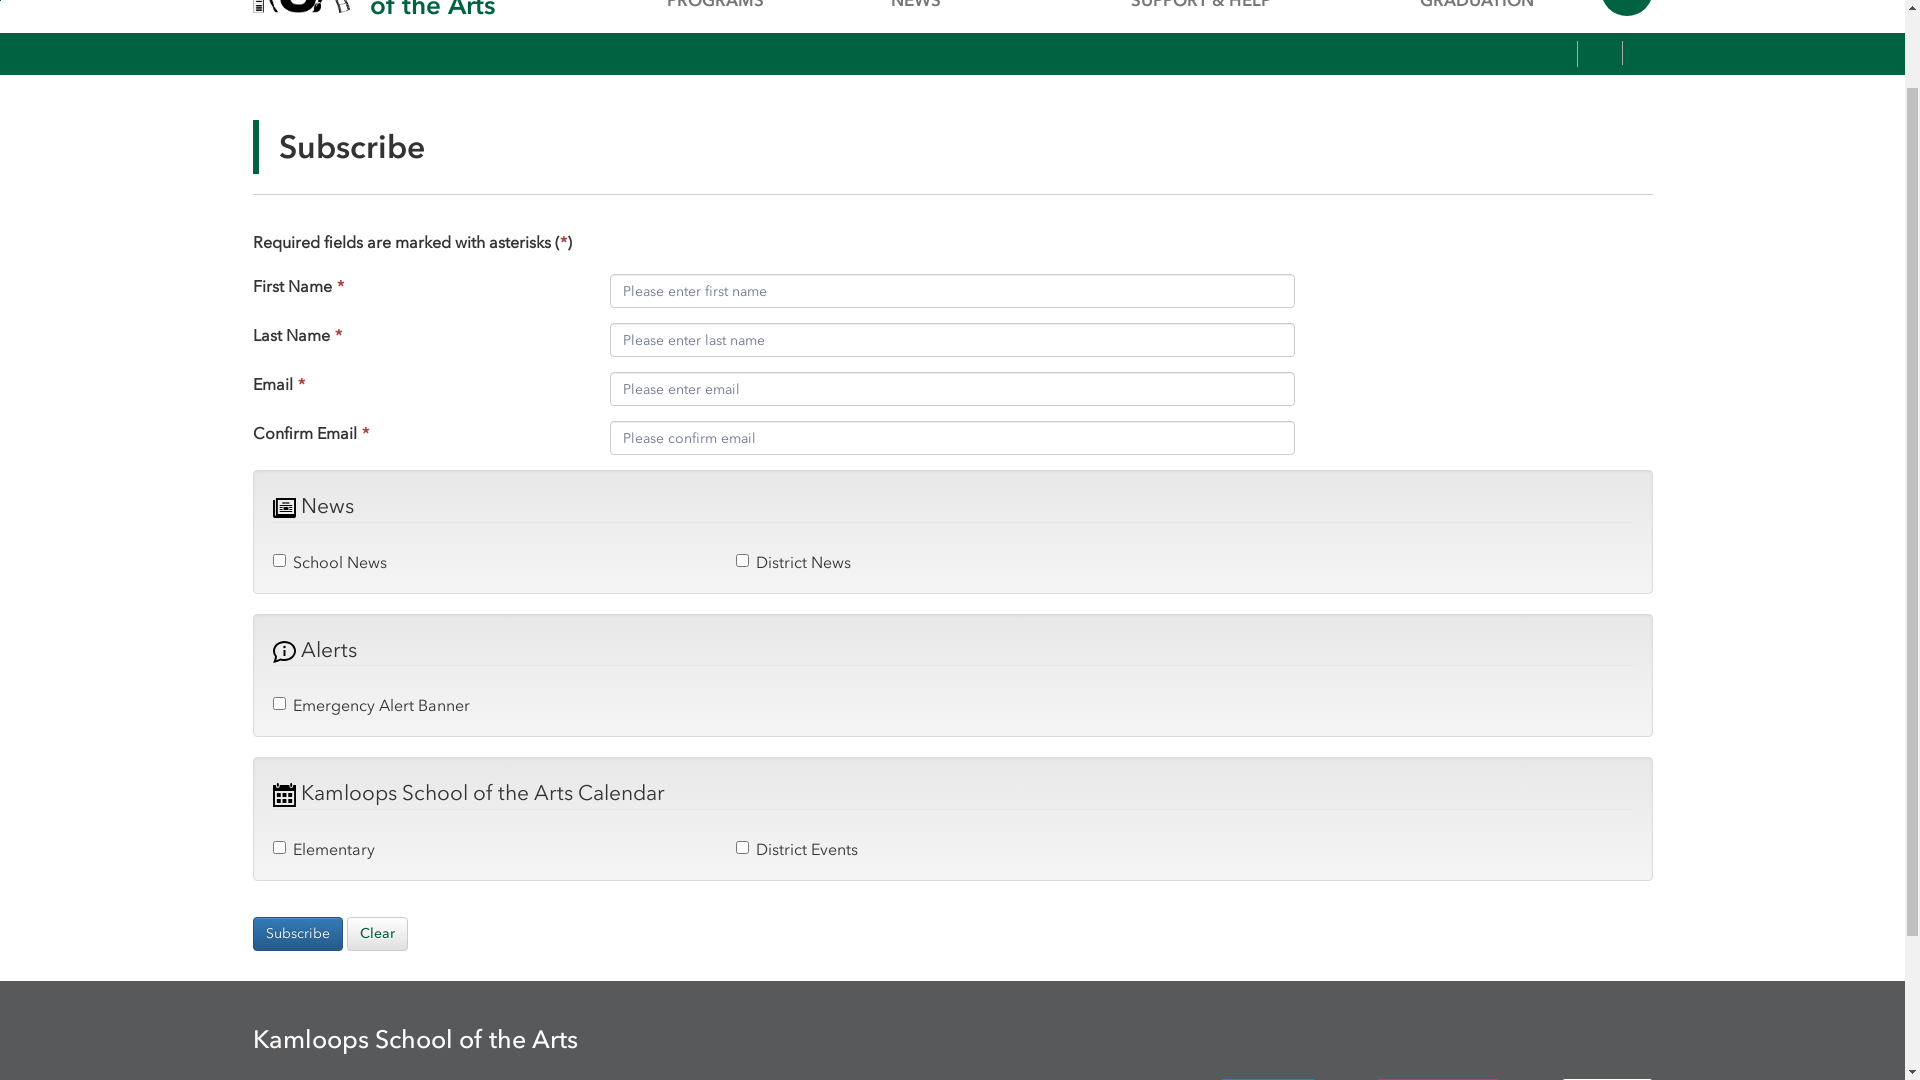 The height and width of the screenshot is (1080, 1920). Describe the element at coordinates (1600, 149) in the screenshot. I see `Print This Page` at that location.